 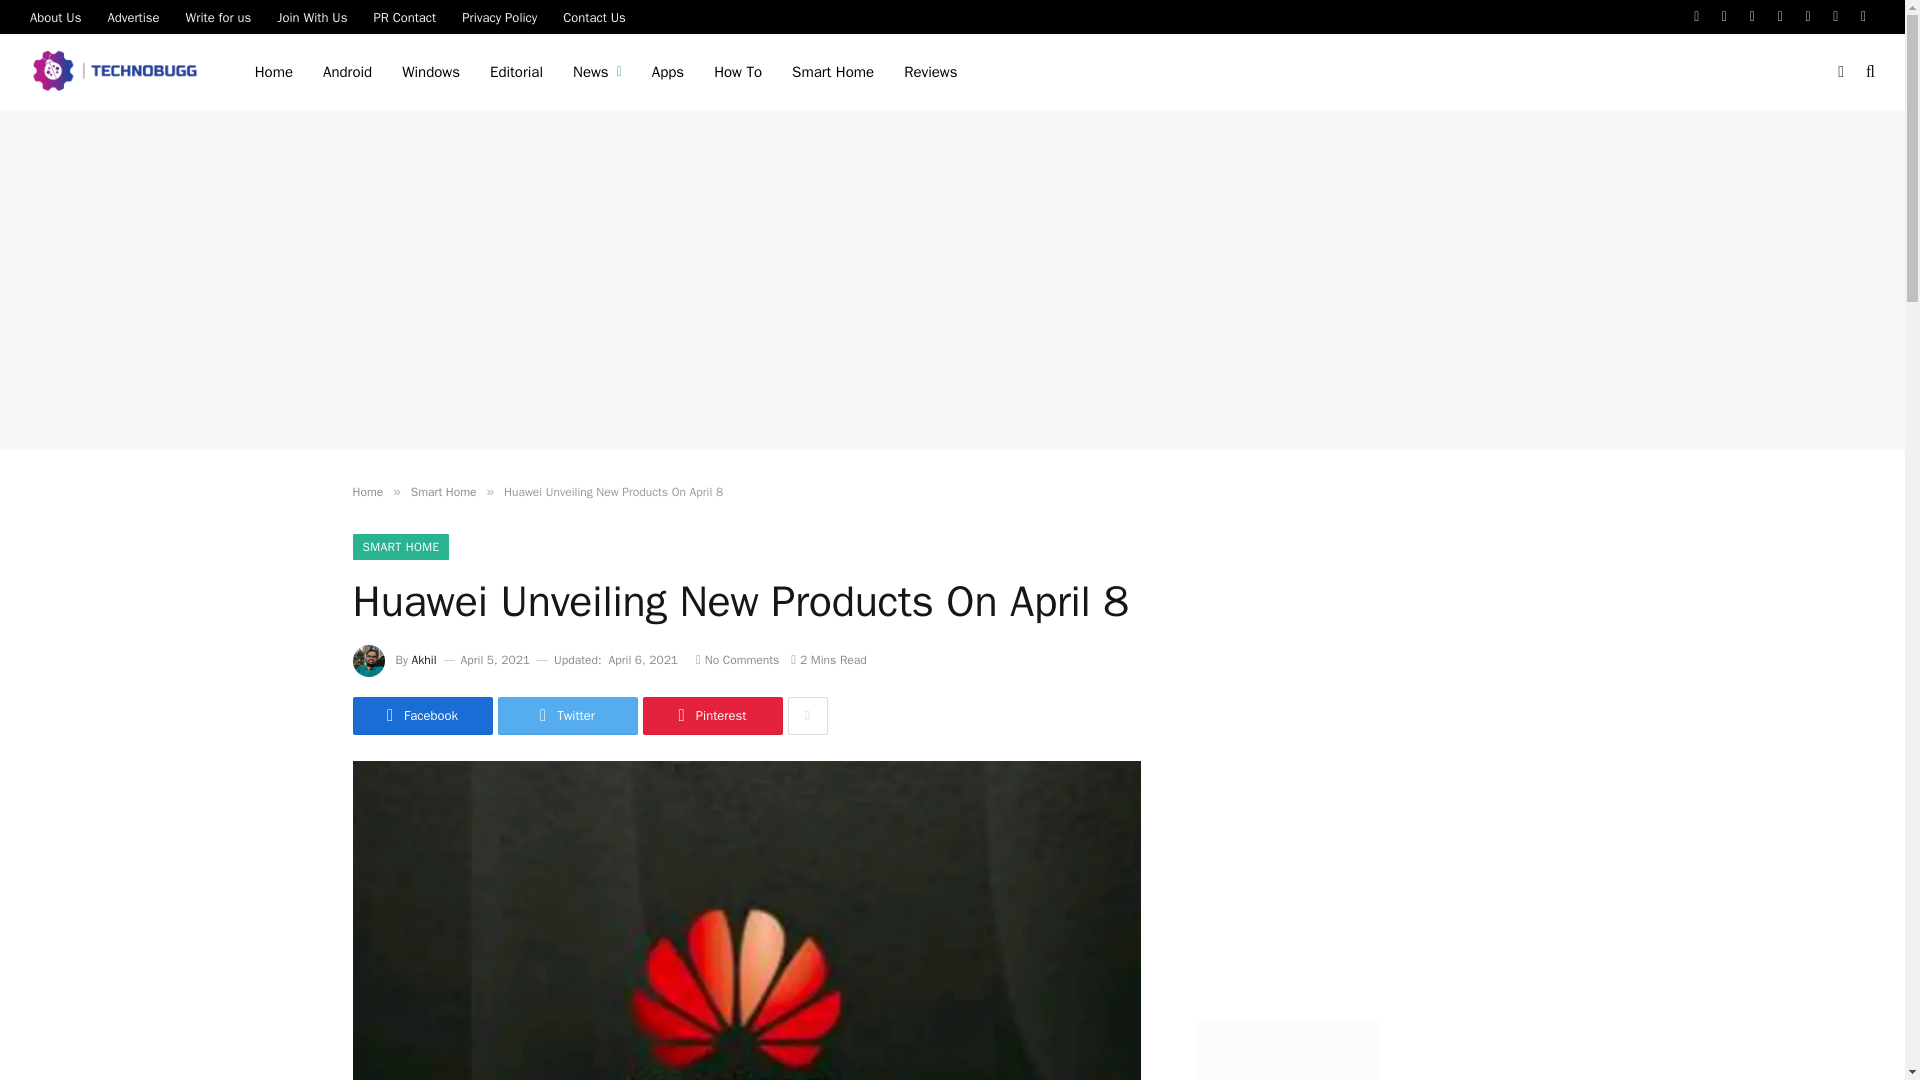 I want to click on News, so click(x=598, y=72).